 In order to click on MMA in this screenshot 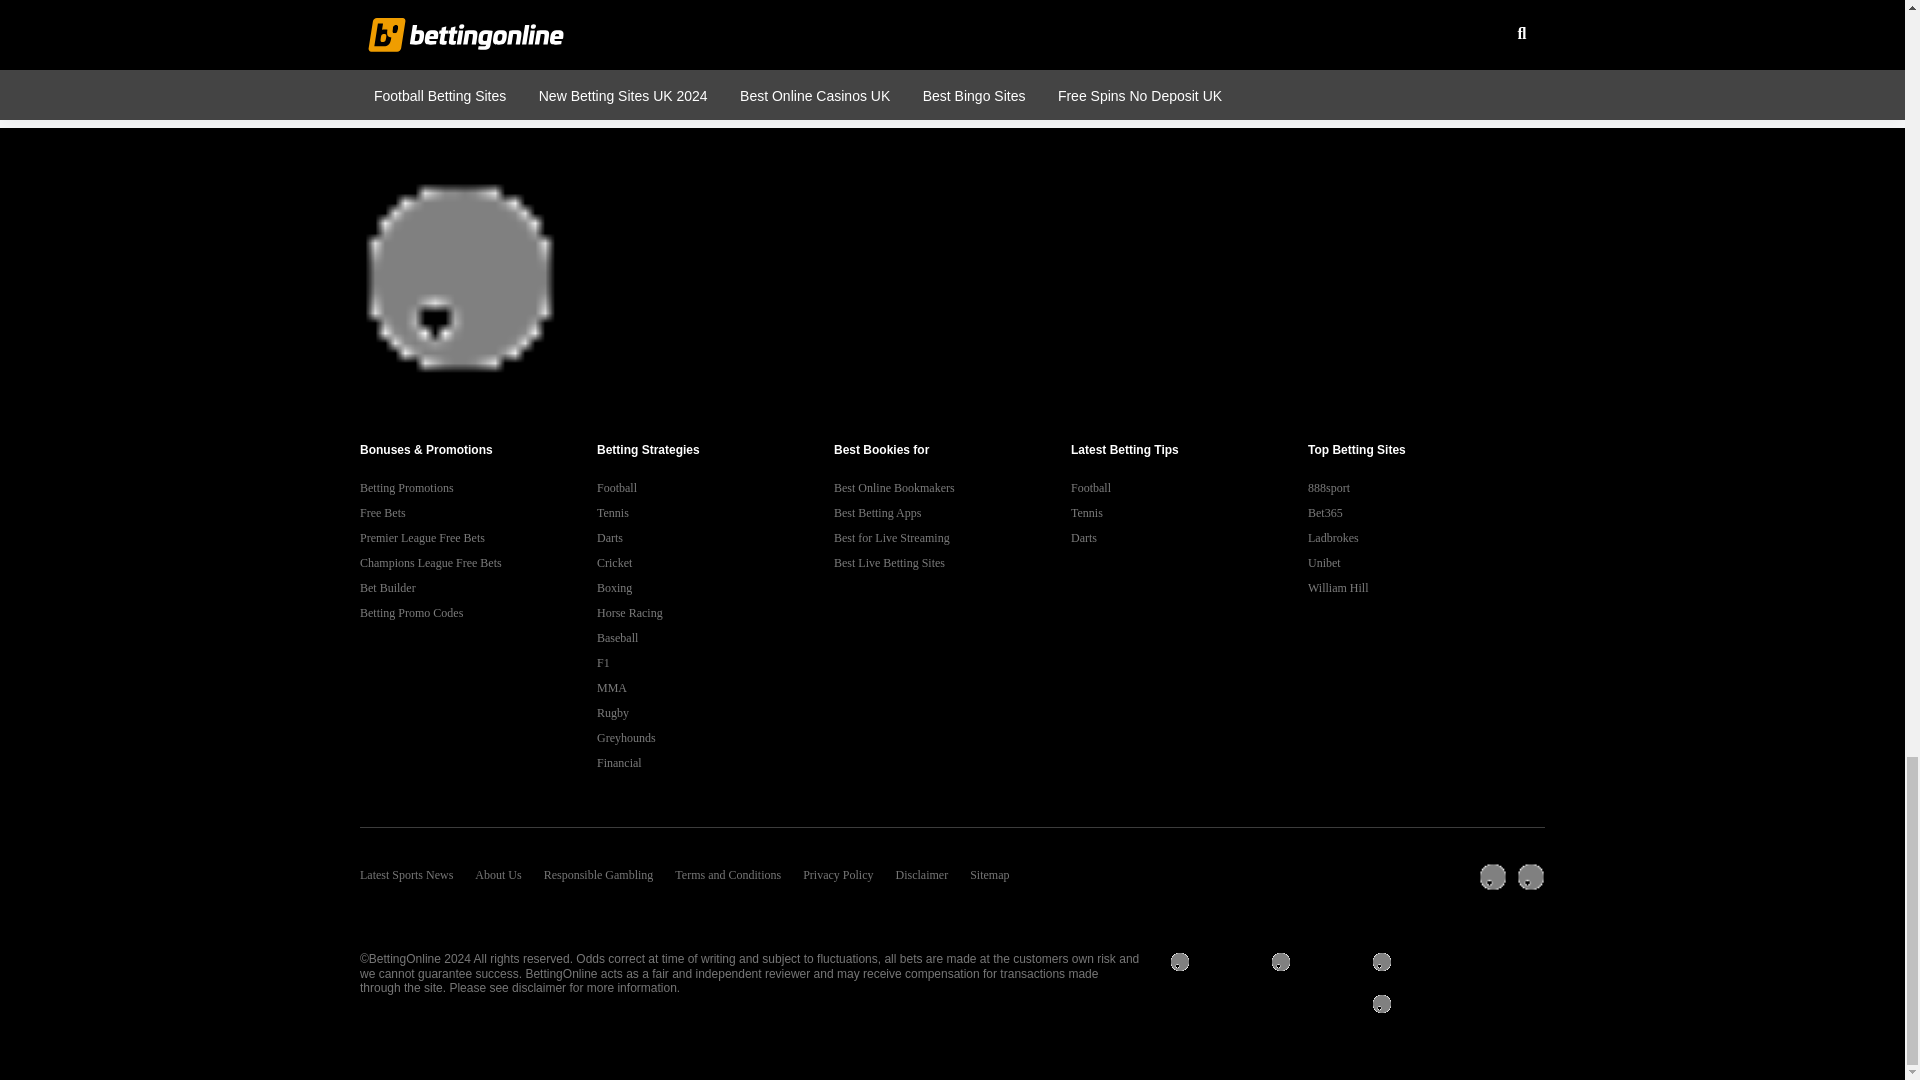, I will do `click(715, 688)`.